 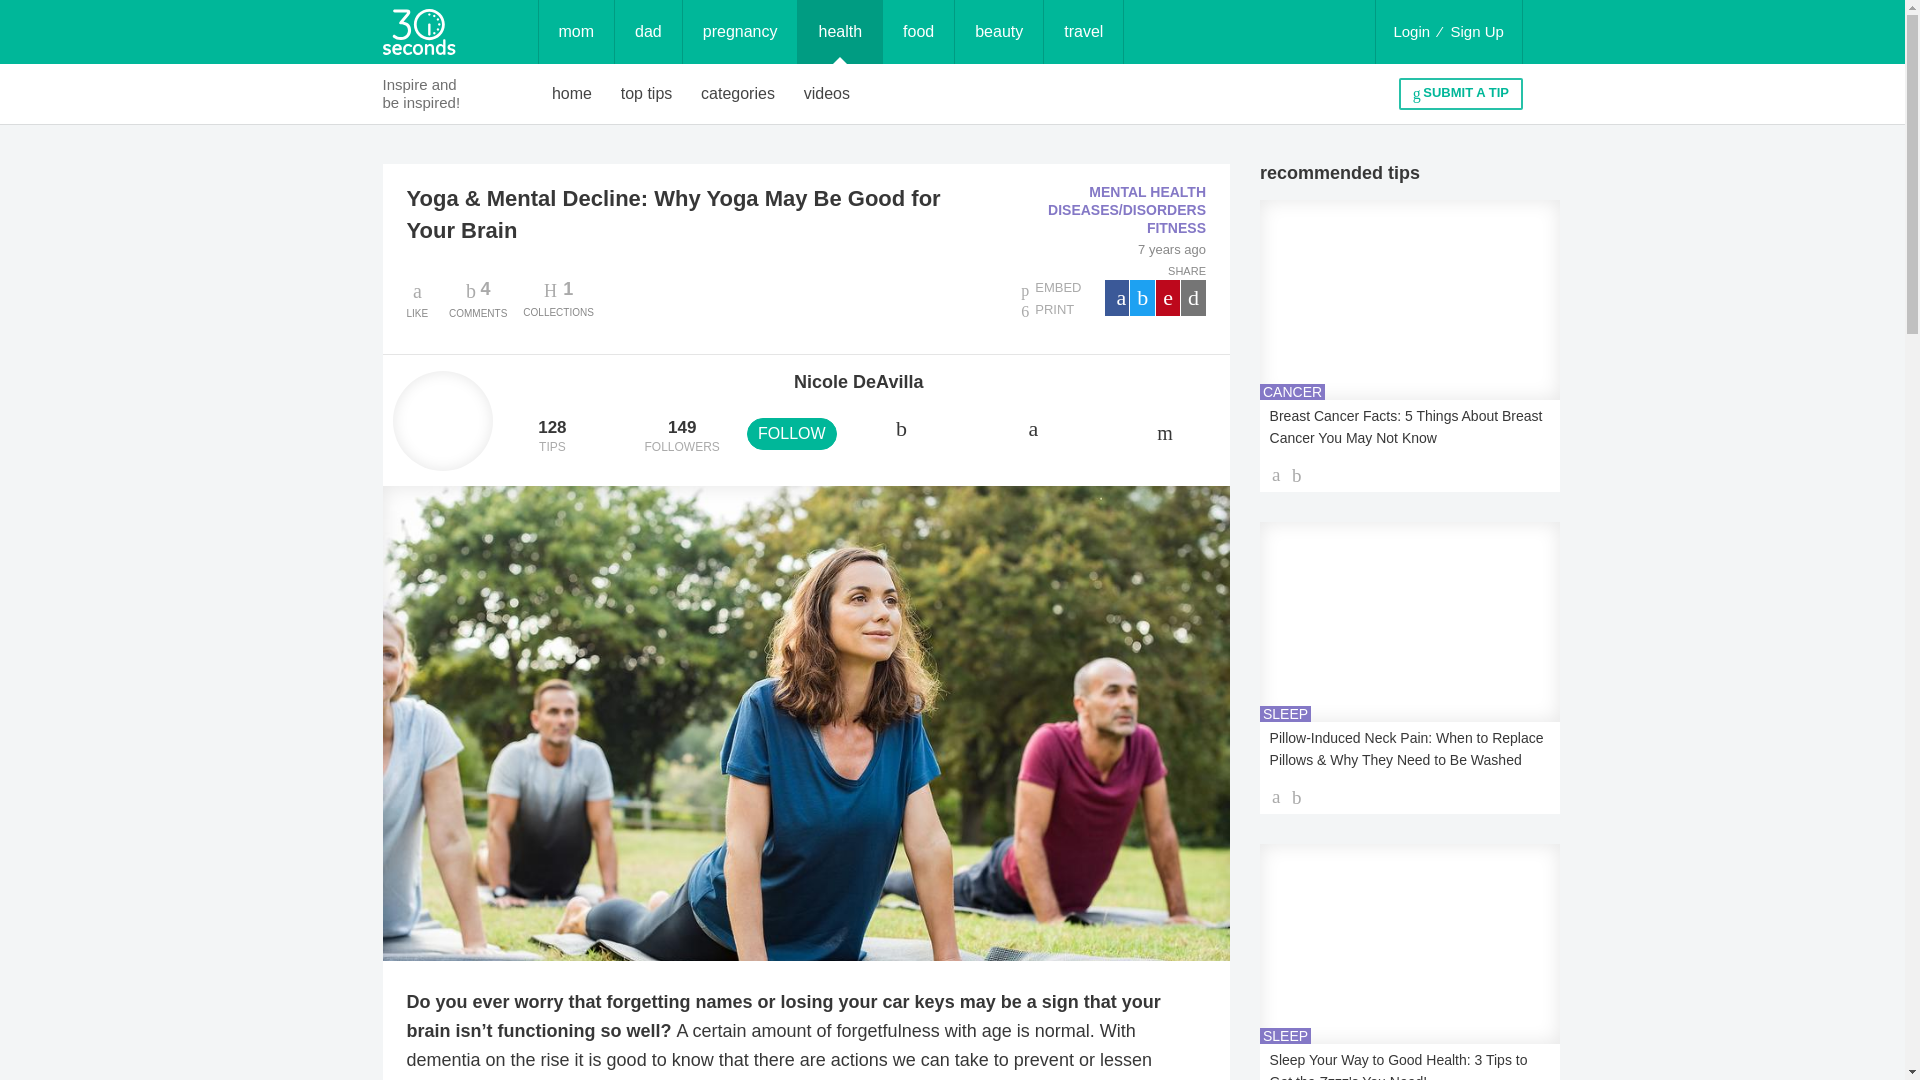 What do you see at coordinates (1084, 32) in the screenshot?
I see `home` at bounding box center [1084, 32].